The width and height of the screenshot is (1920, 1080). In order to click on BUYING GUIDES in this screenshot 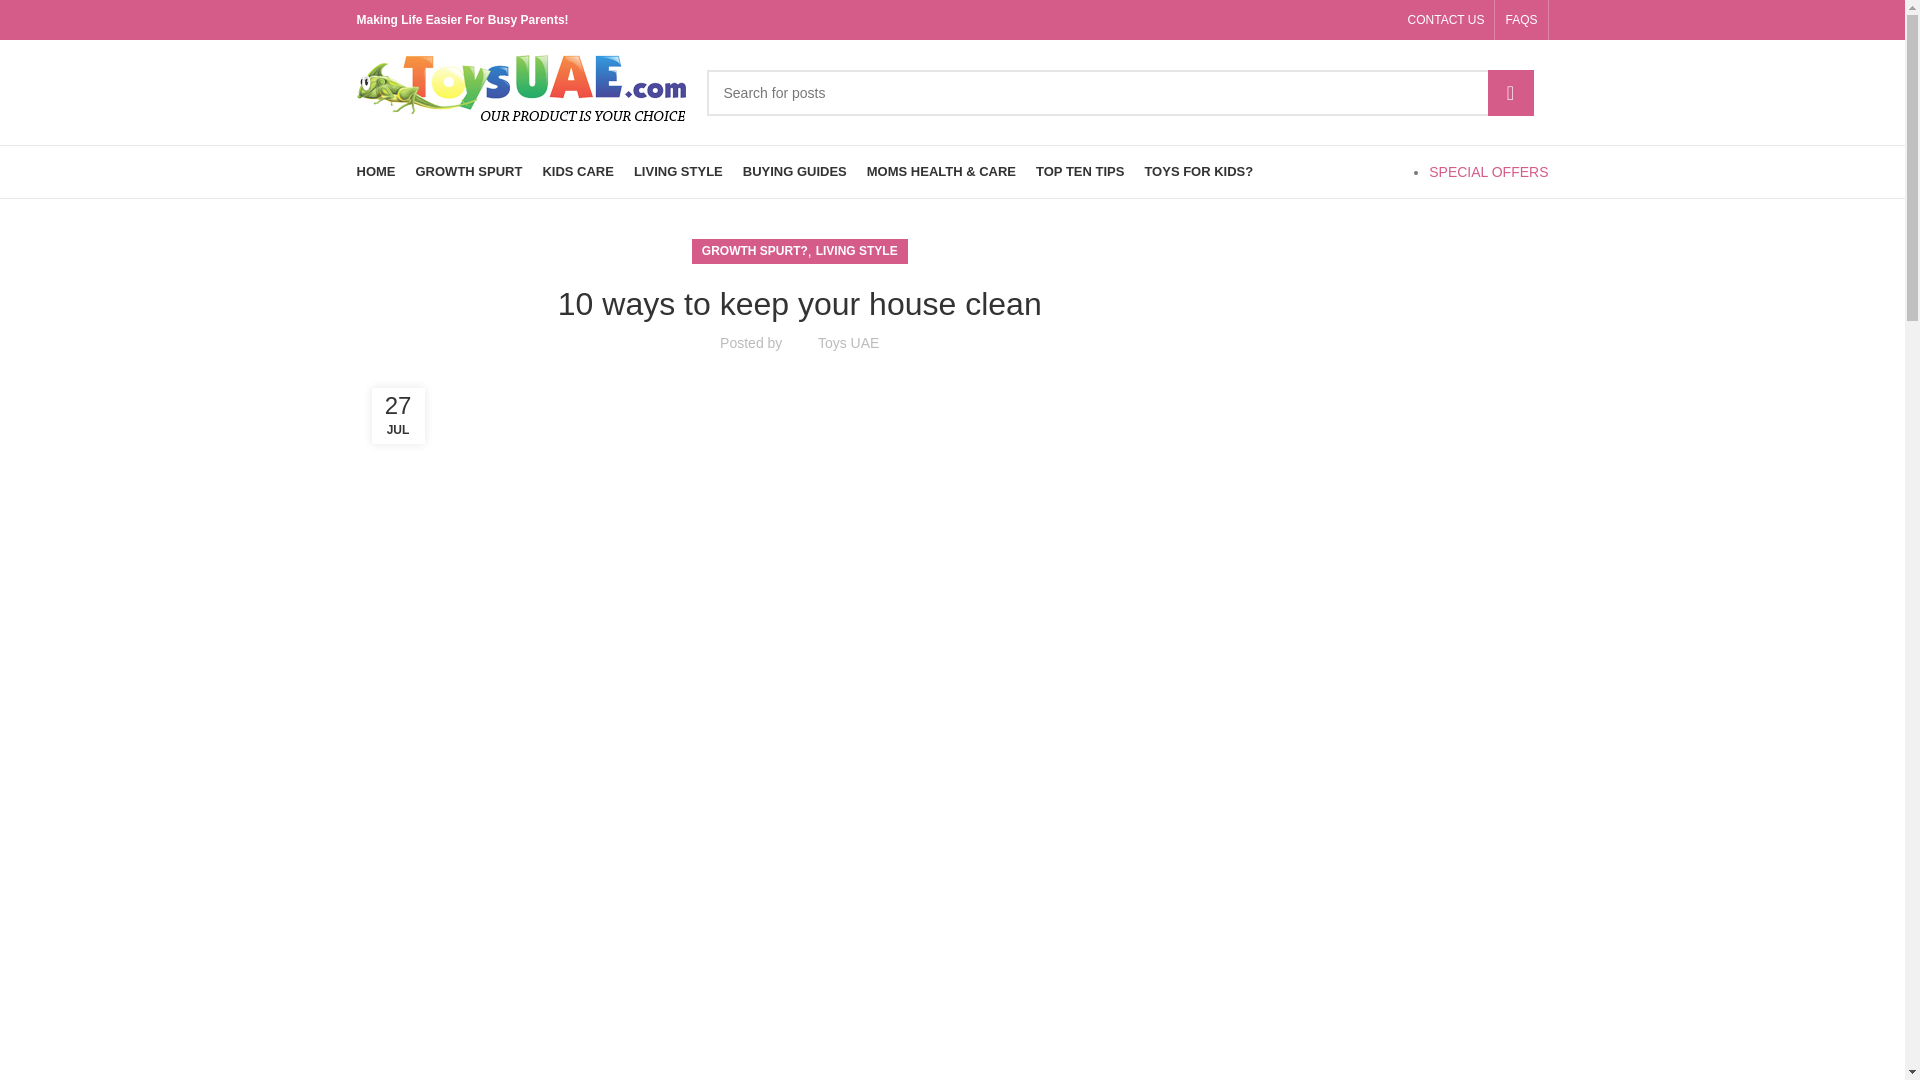, I will do `click(794, 172)`.